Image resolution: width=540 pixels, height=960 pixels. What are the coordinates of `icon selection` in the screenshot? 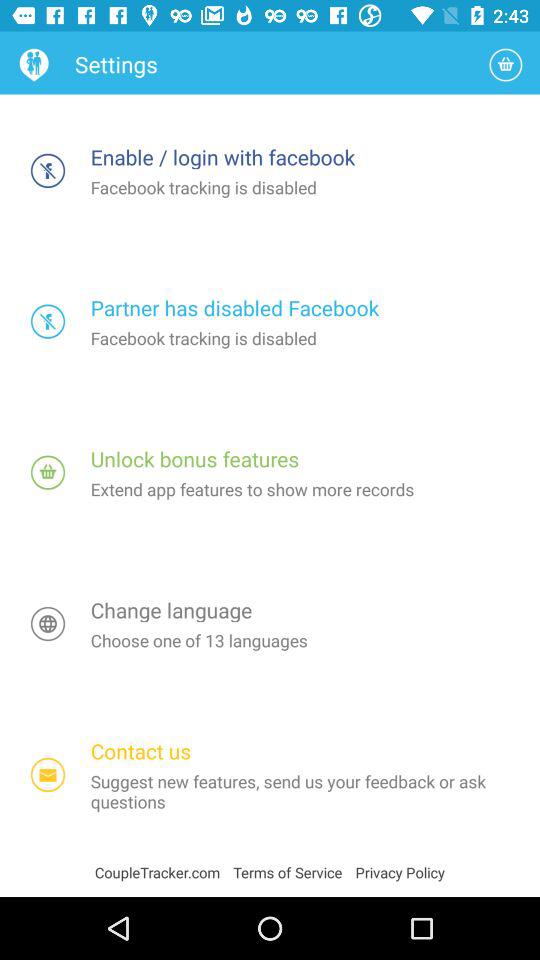 It's located at (48, 472).